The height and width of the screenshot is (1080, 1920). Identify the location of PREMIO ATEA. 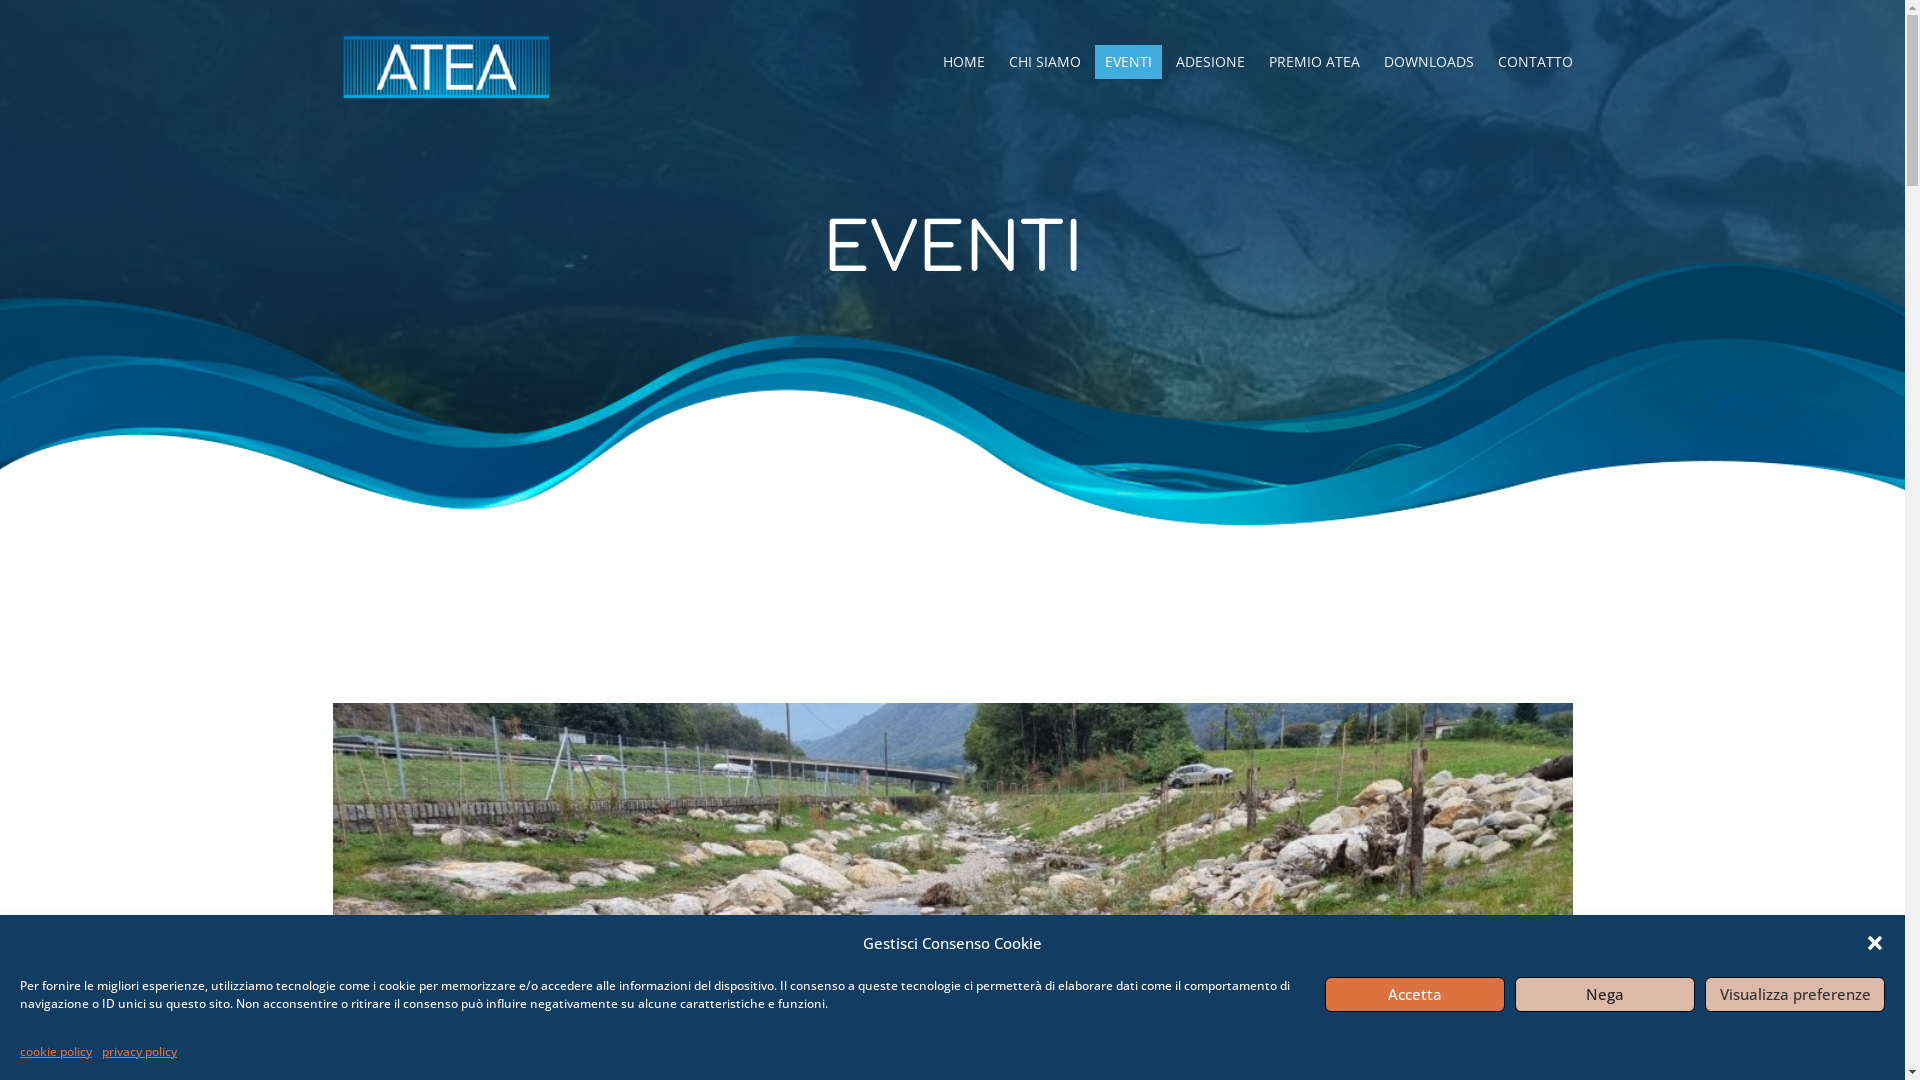
(1314, 62).